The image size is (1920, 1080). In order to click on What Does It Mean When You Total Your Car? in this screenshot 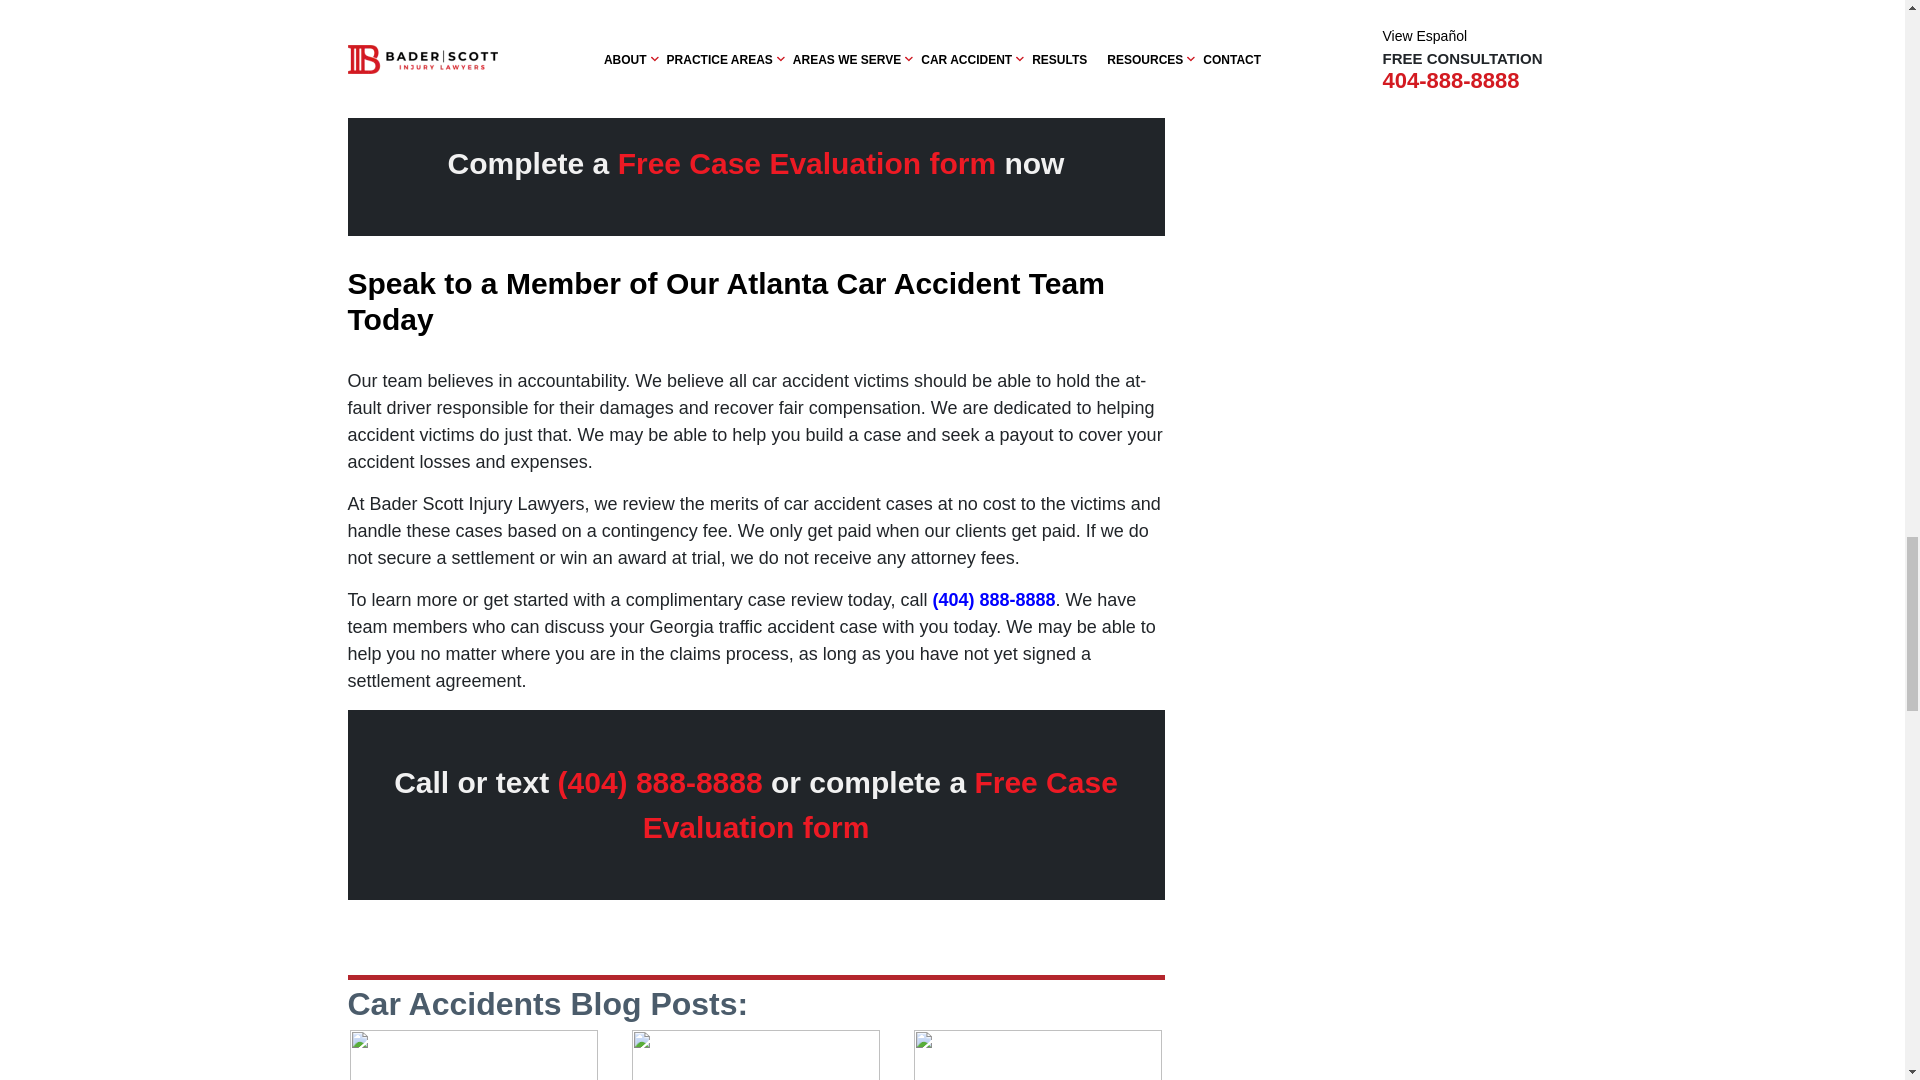, I will do `click(473, 1055)`.